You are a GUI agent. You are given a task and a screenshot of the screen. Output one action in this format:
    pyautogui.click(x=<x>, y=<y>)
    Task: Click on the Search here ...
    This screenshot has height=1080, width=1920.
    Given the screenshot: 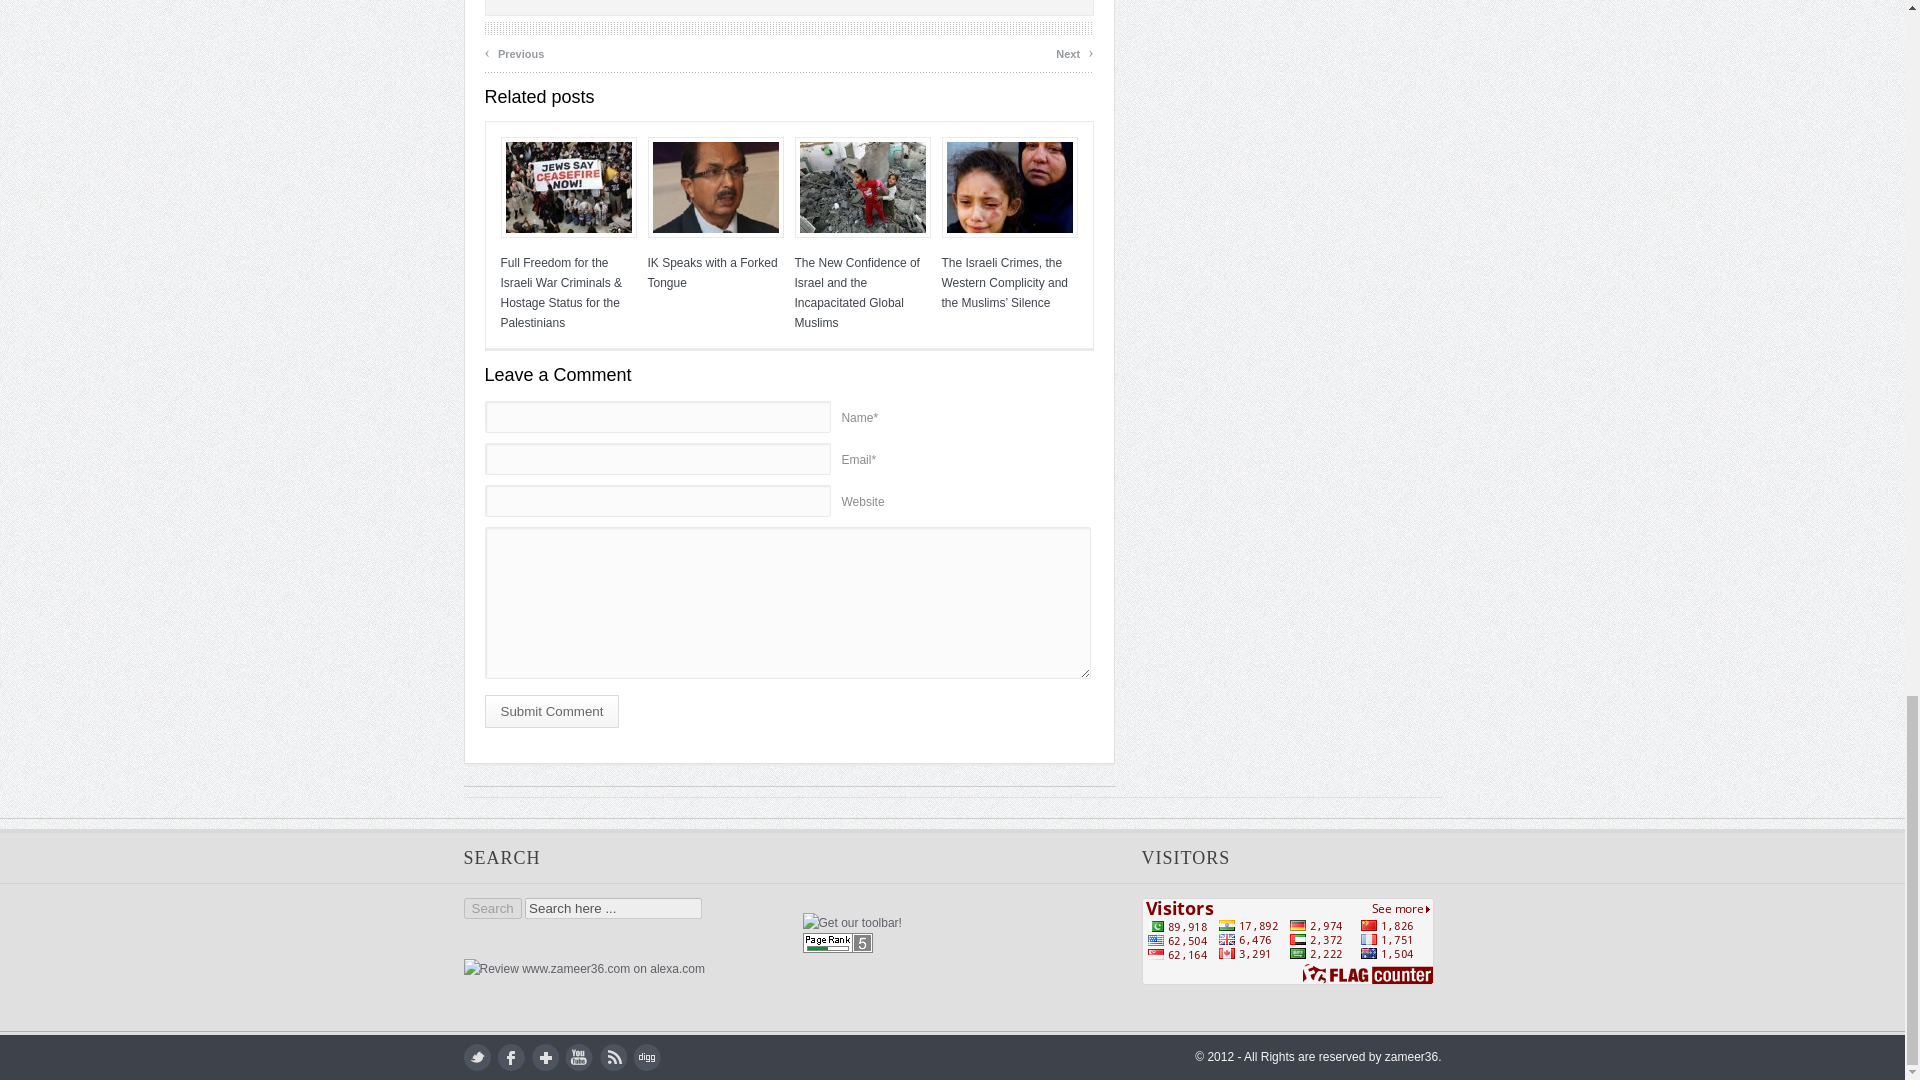 What is the action you would take?
    pyautogui.click(x=613, y=908)
    